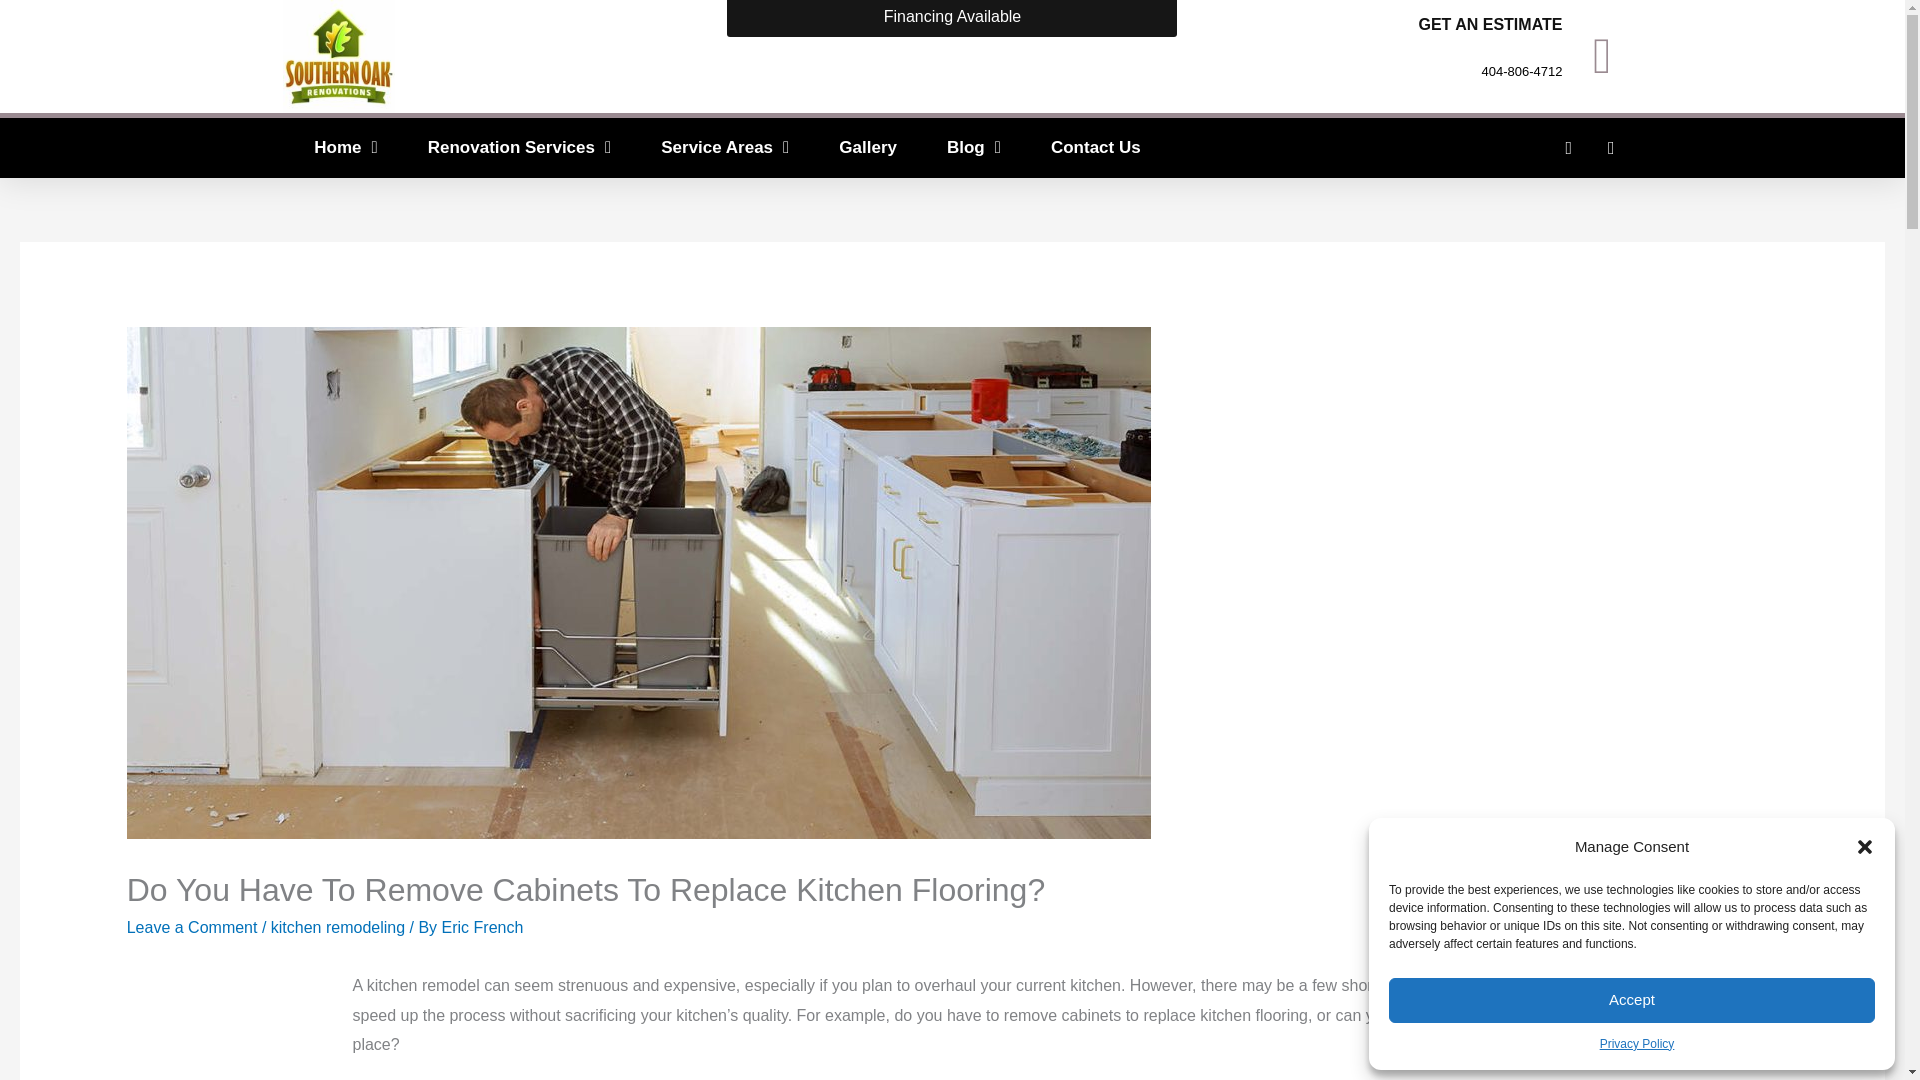  I want to click on Financing Available, so click(952, 18).